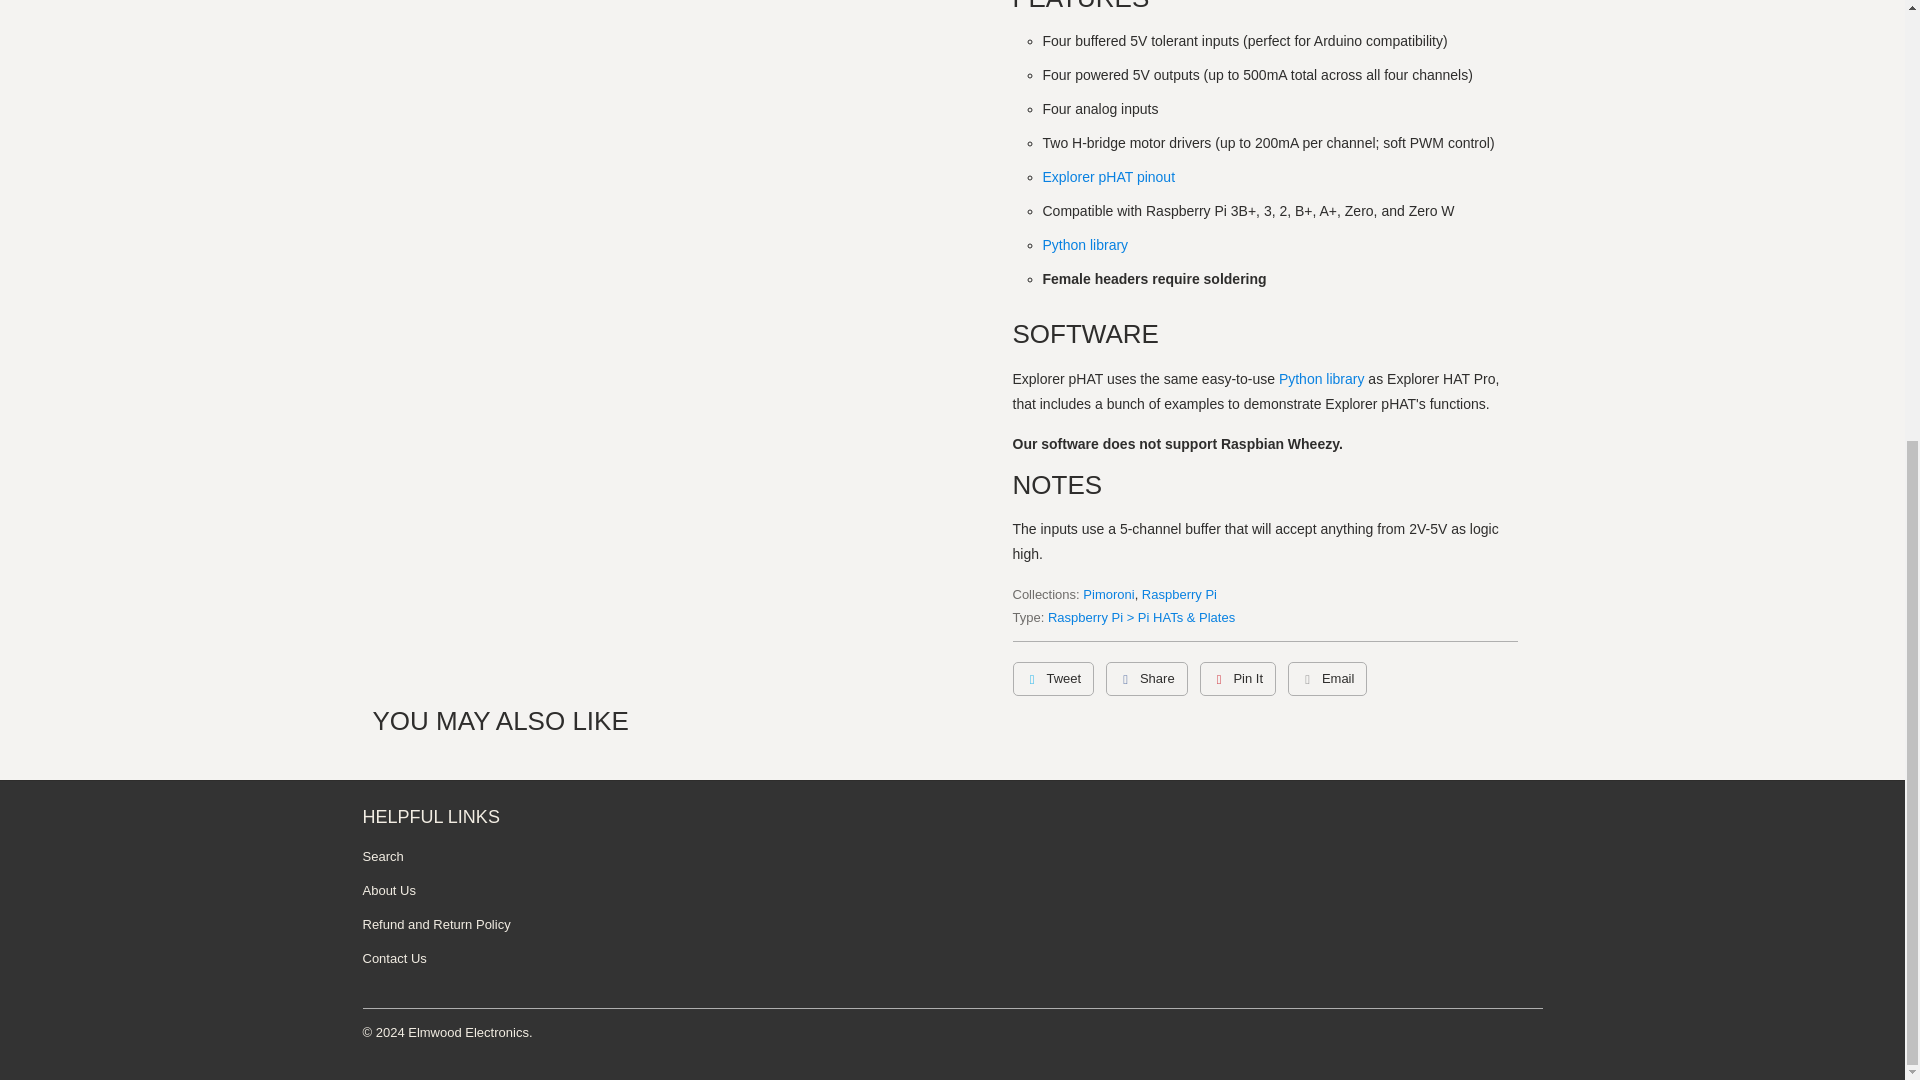  I want to click on Email this to a friend, so click(1328, 678).